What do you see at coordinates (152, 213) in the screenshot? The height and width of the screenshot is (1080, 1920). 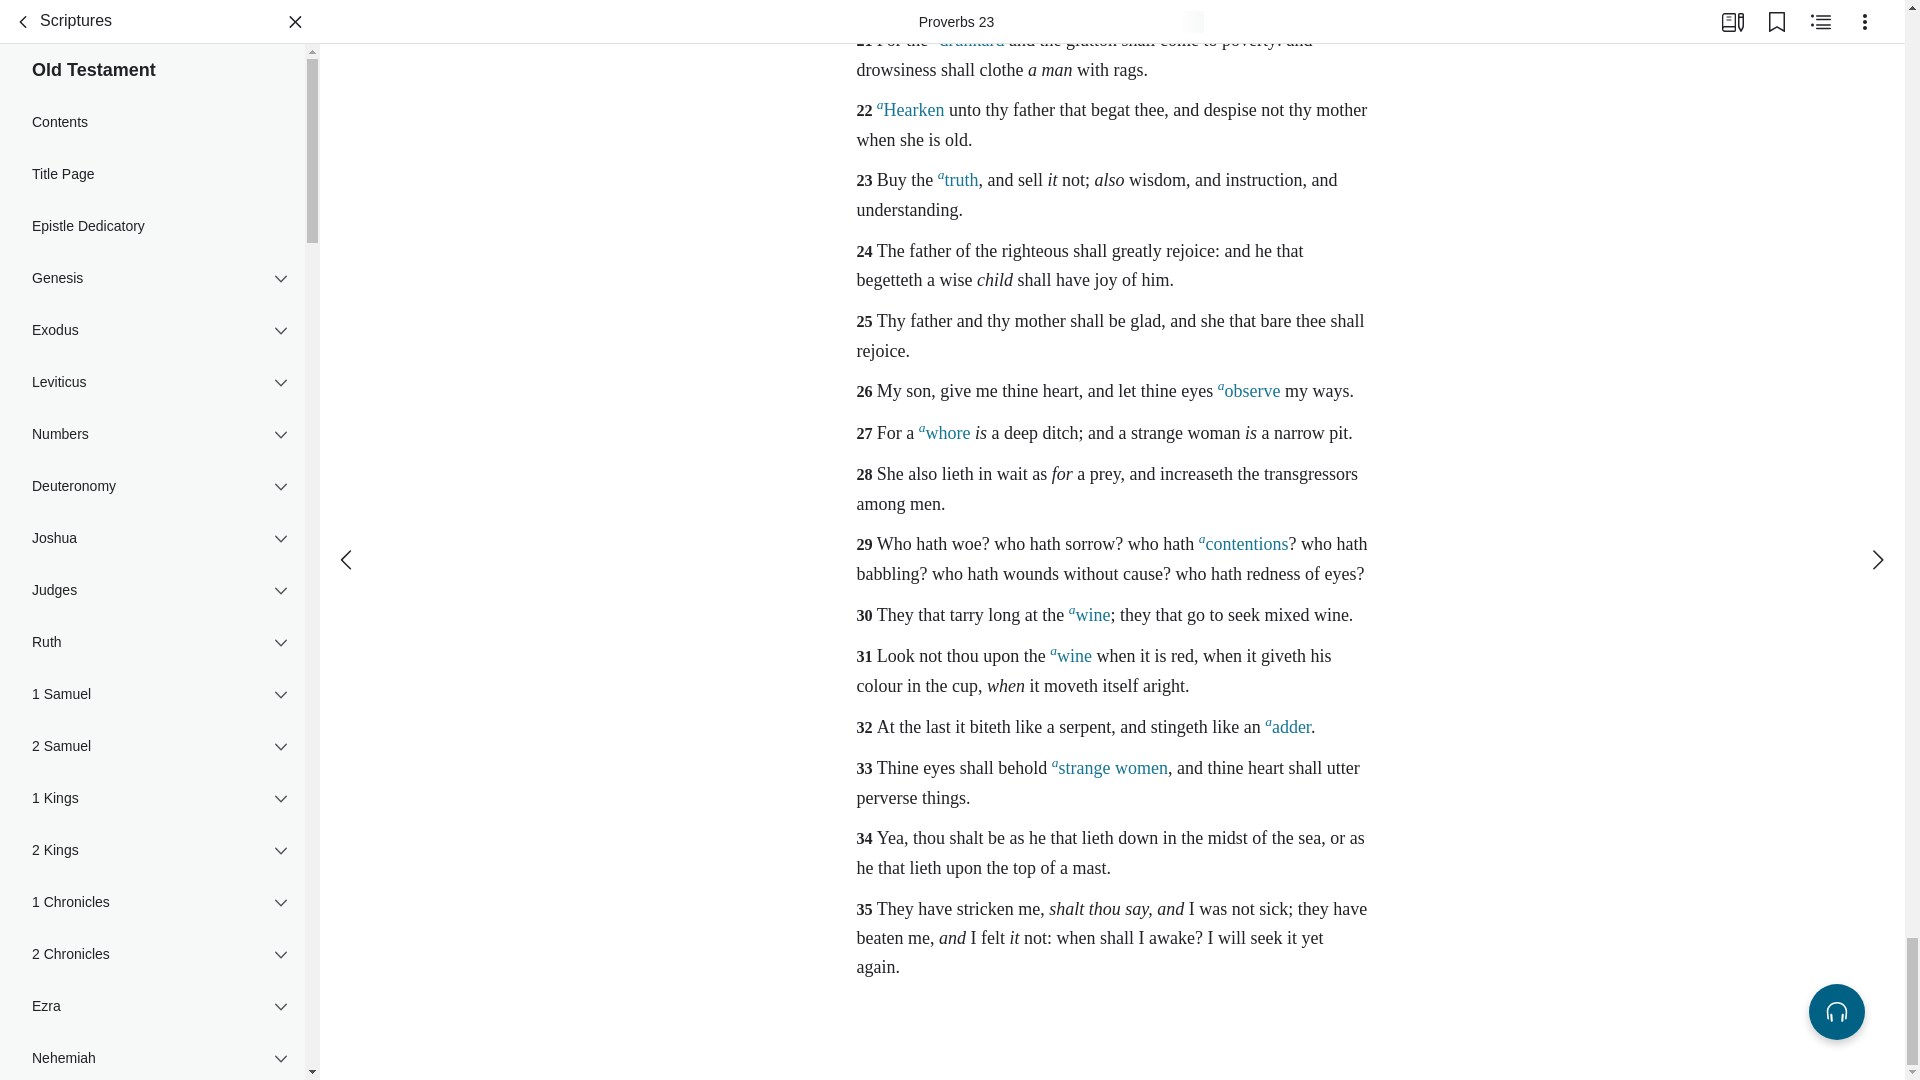 I see `Proverbs 7` at bounding box center [152, 213].